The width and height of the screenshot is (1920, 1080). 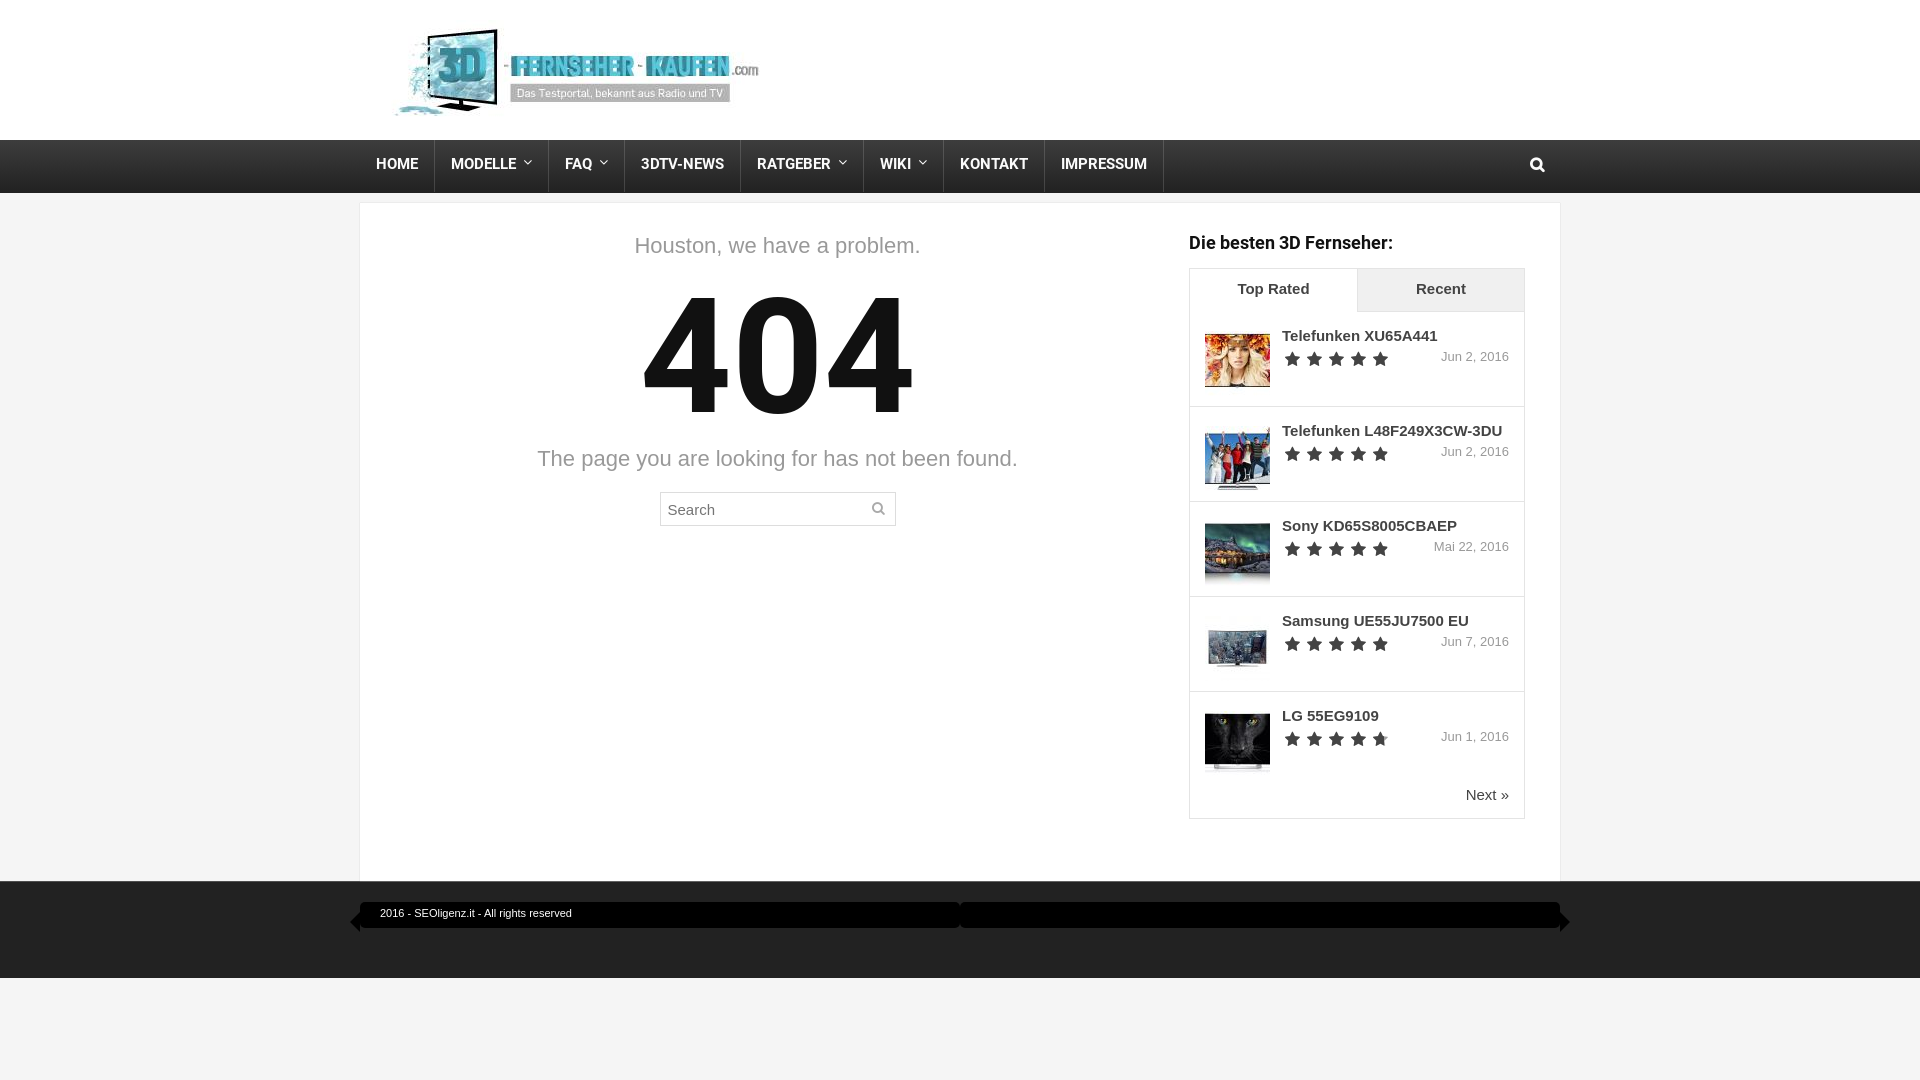 What do you see at coordinates (397, 164) in the screenshot?
I see `HOME` at bounding box center [397, 164].